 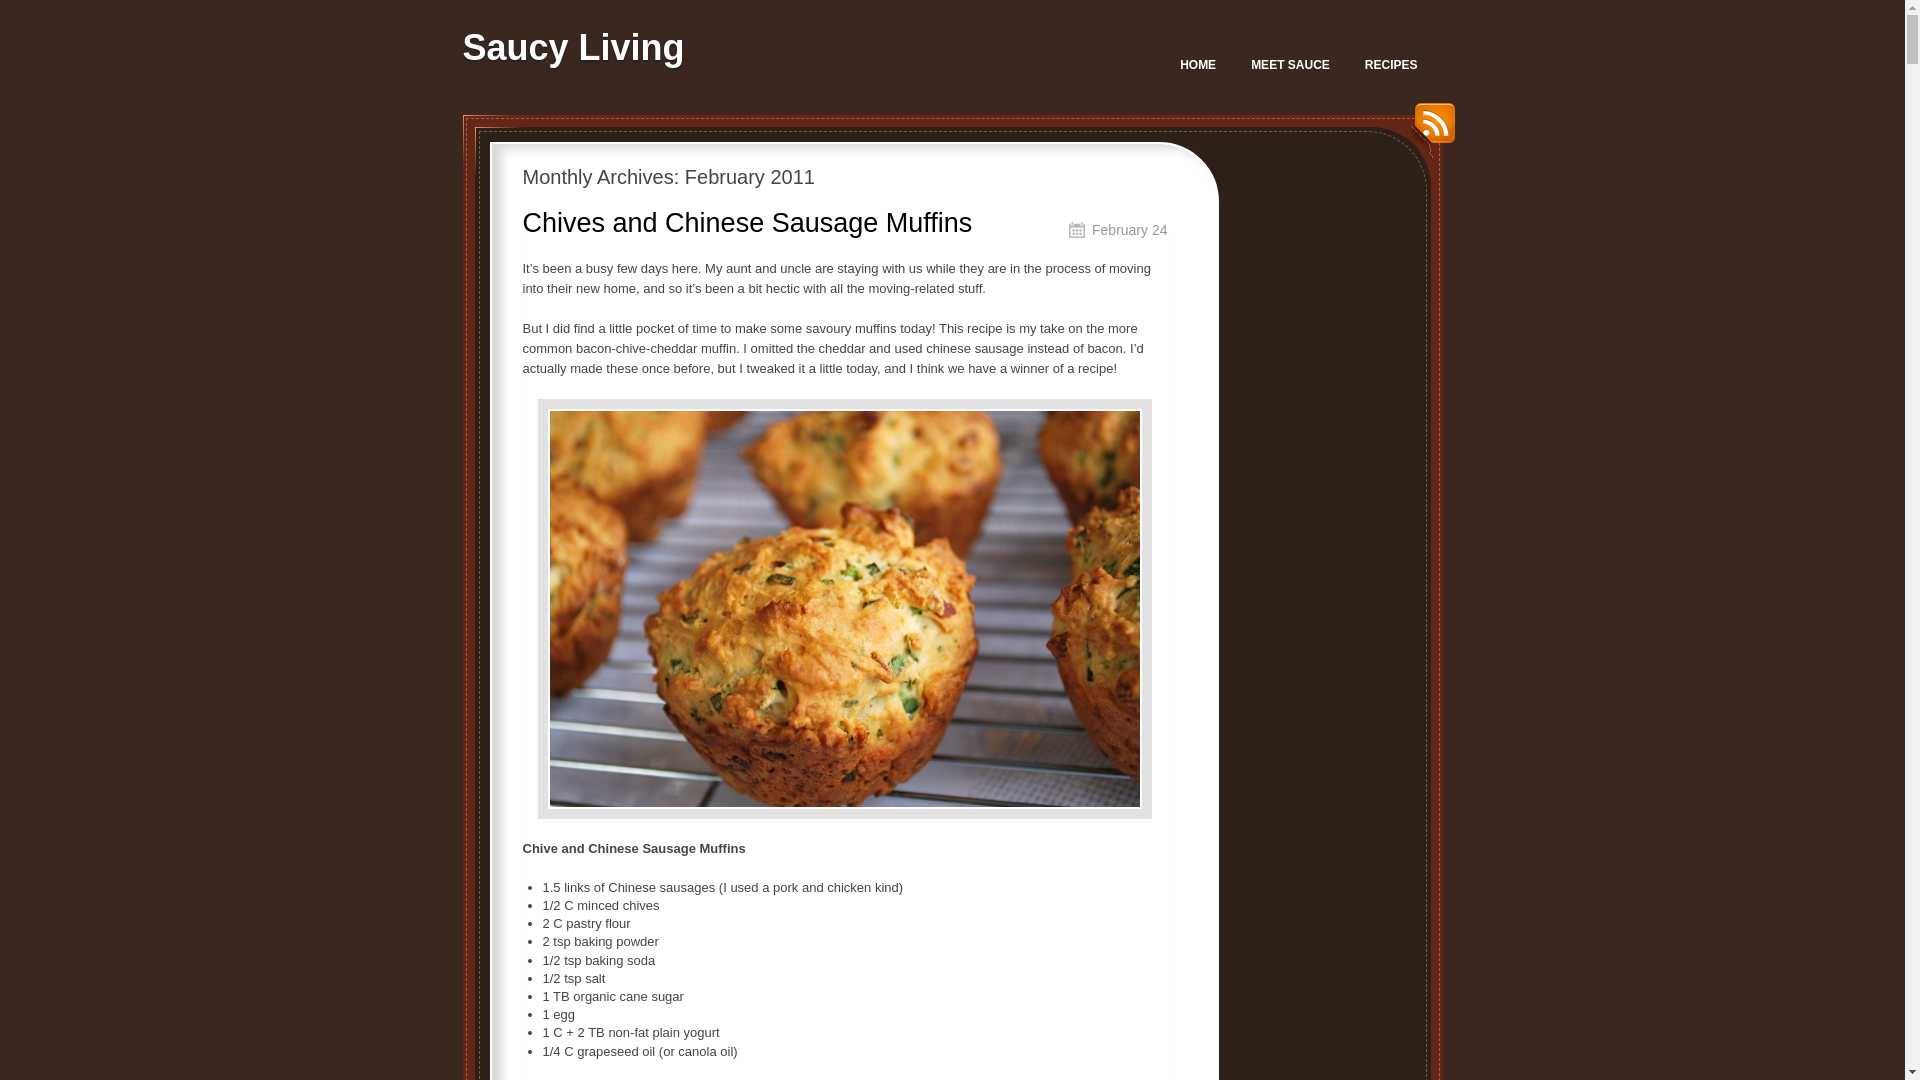 I want to click on February 24, so click(x=1130, y=230).